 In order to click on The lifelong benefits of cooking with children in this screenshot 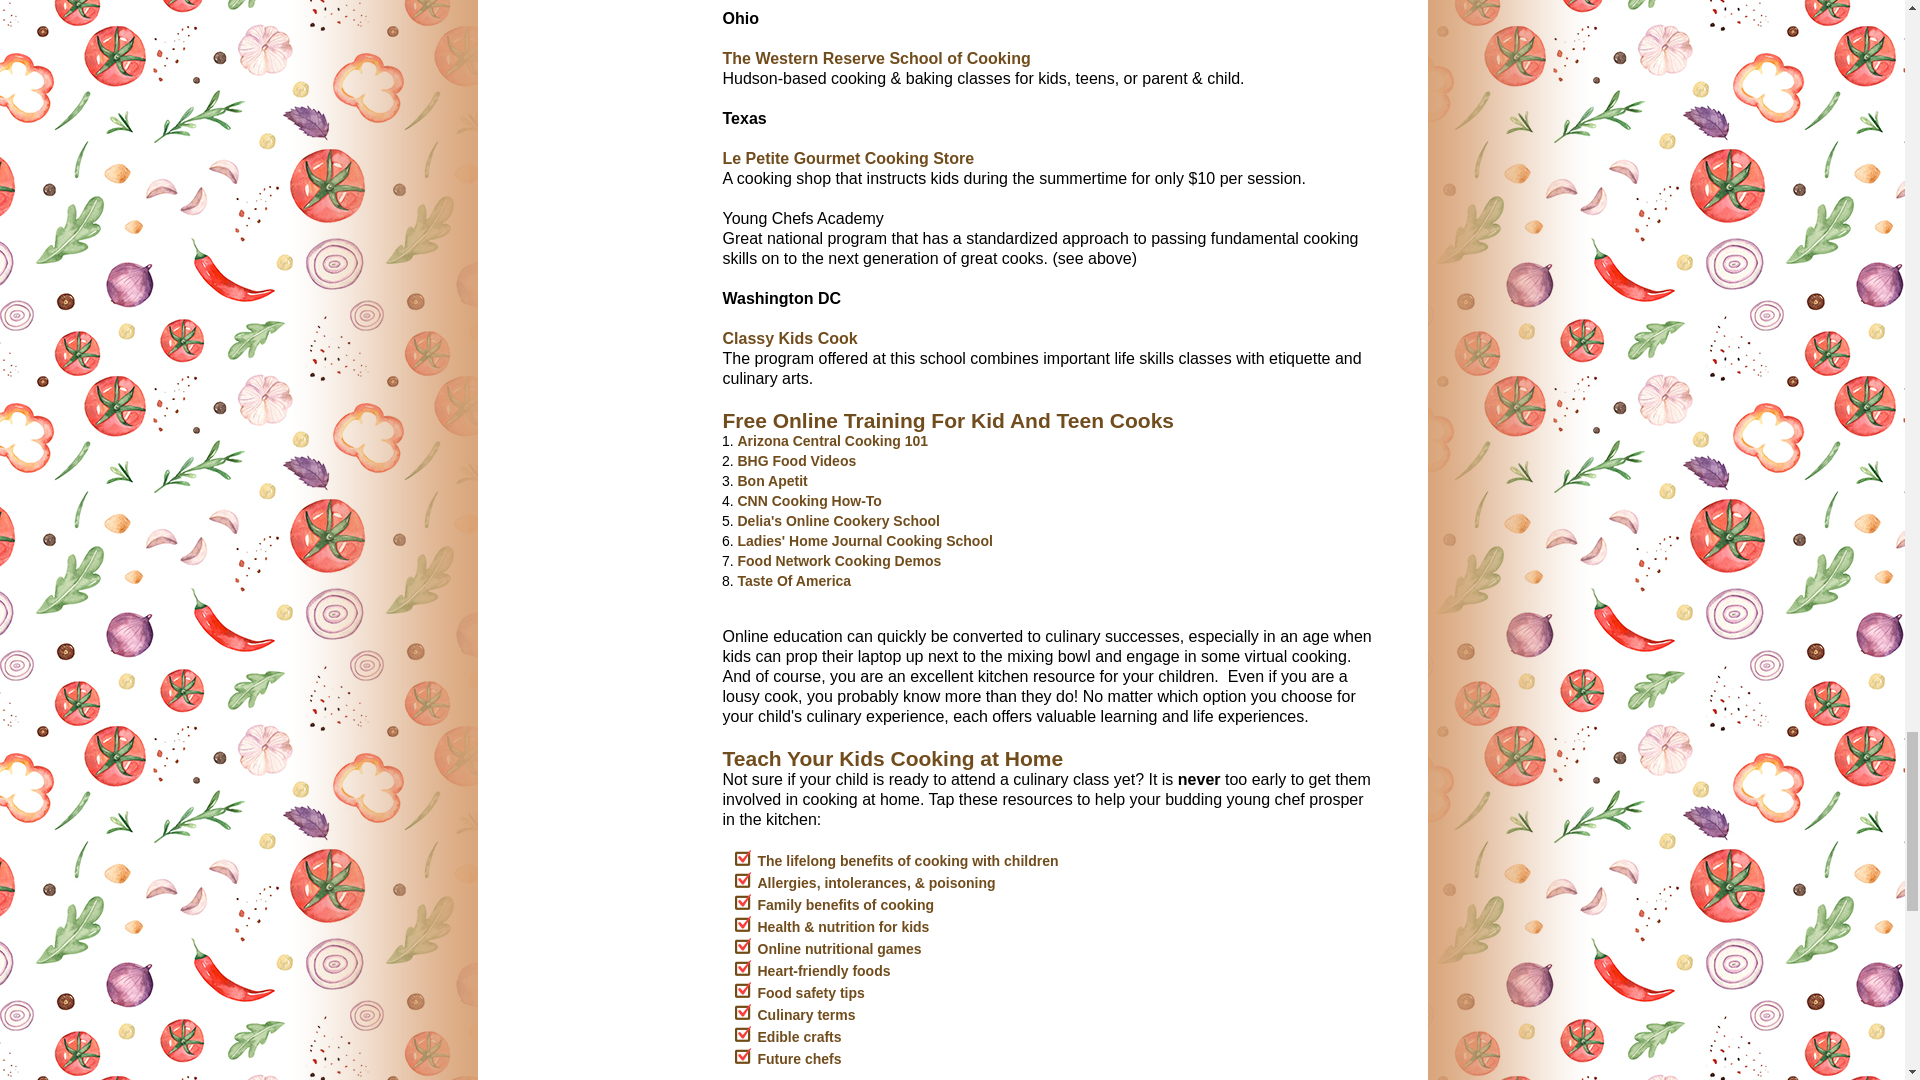, I will do `click(908, 861)`.